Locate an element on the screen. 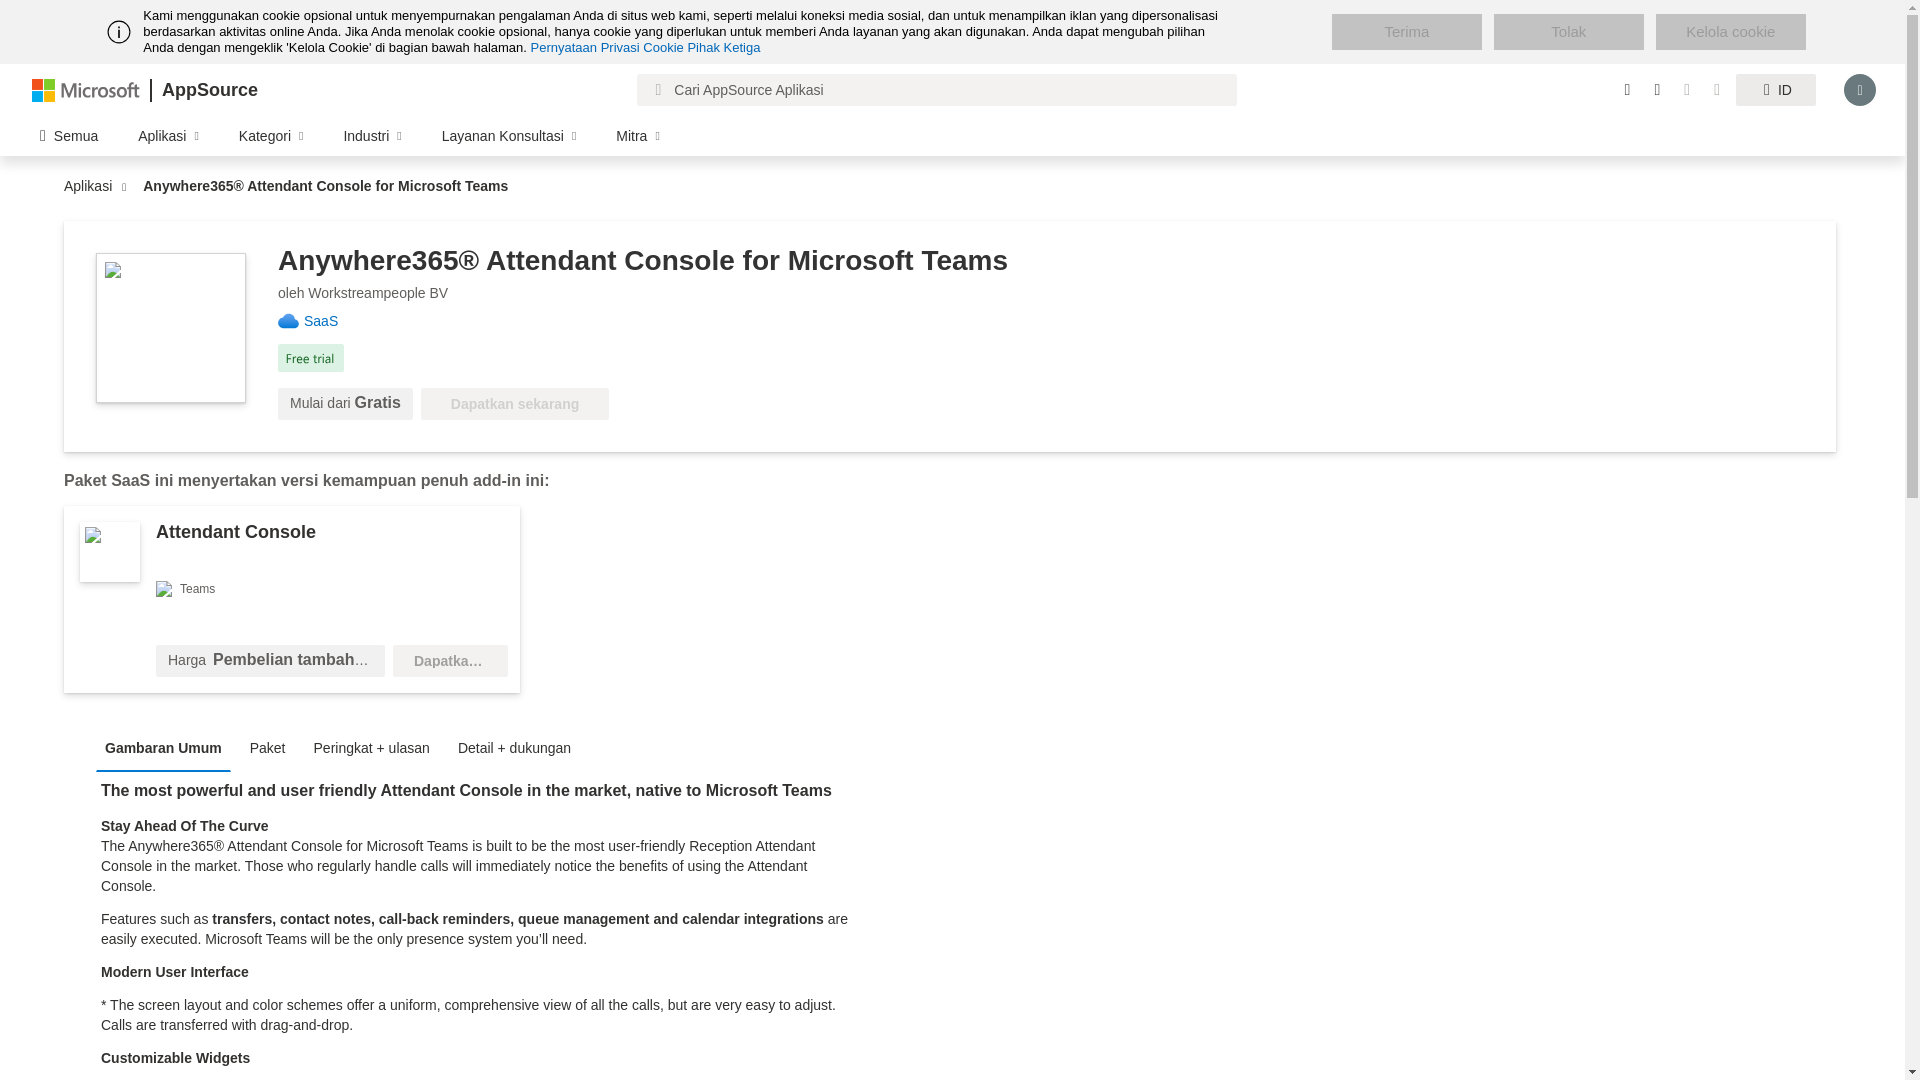 The height and width of the screenshot is (1080, 1920). Mulai dari Gratis is located at coordinates (345, 403).